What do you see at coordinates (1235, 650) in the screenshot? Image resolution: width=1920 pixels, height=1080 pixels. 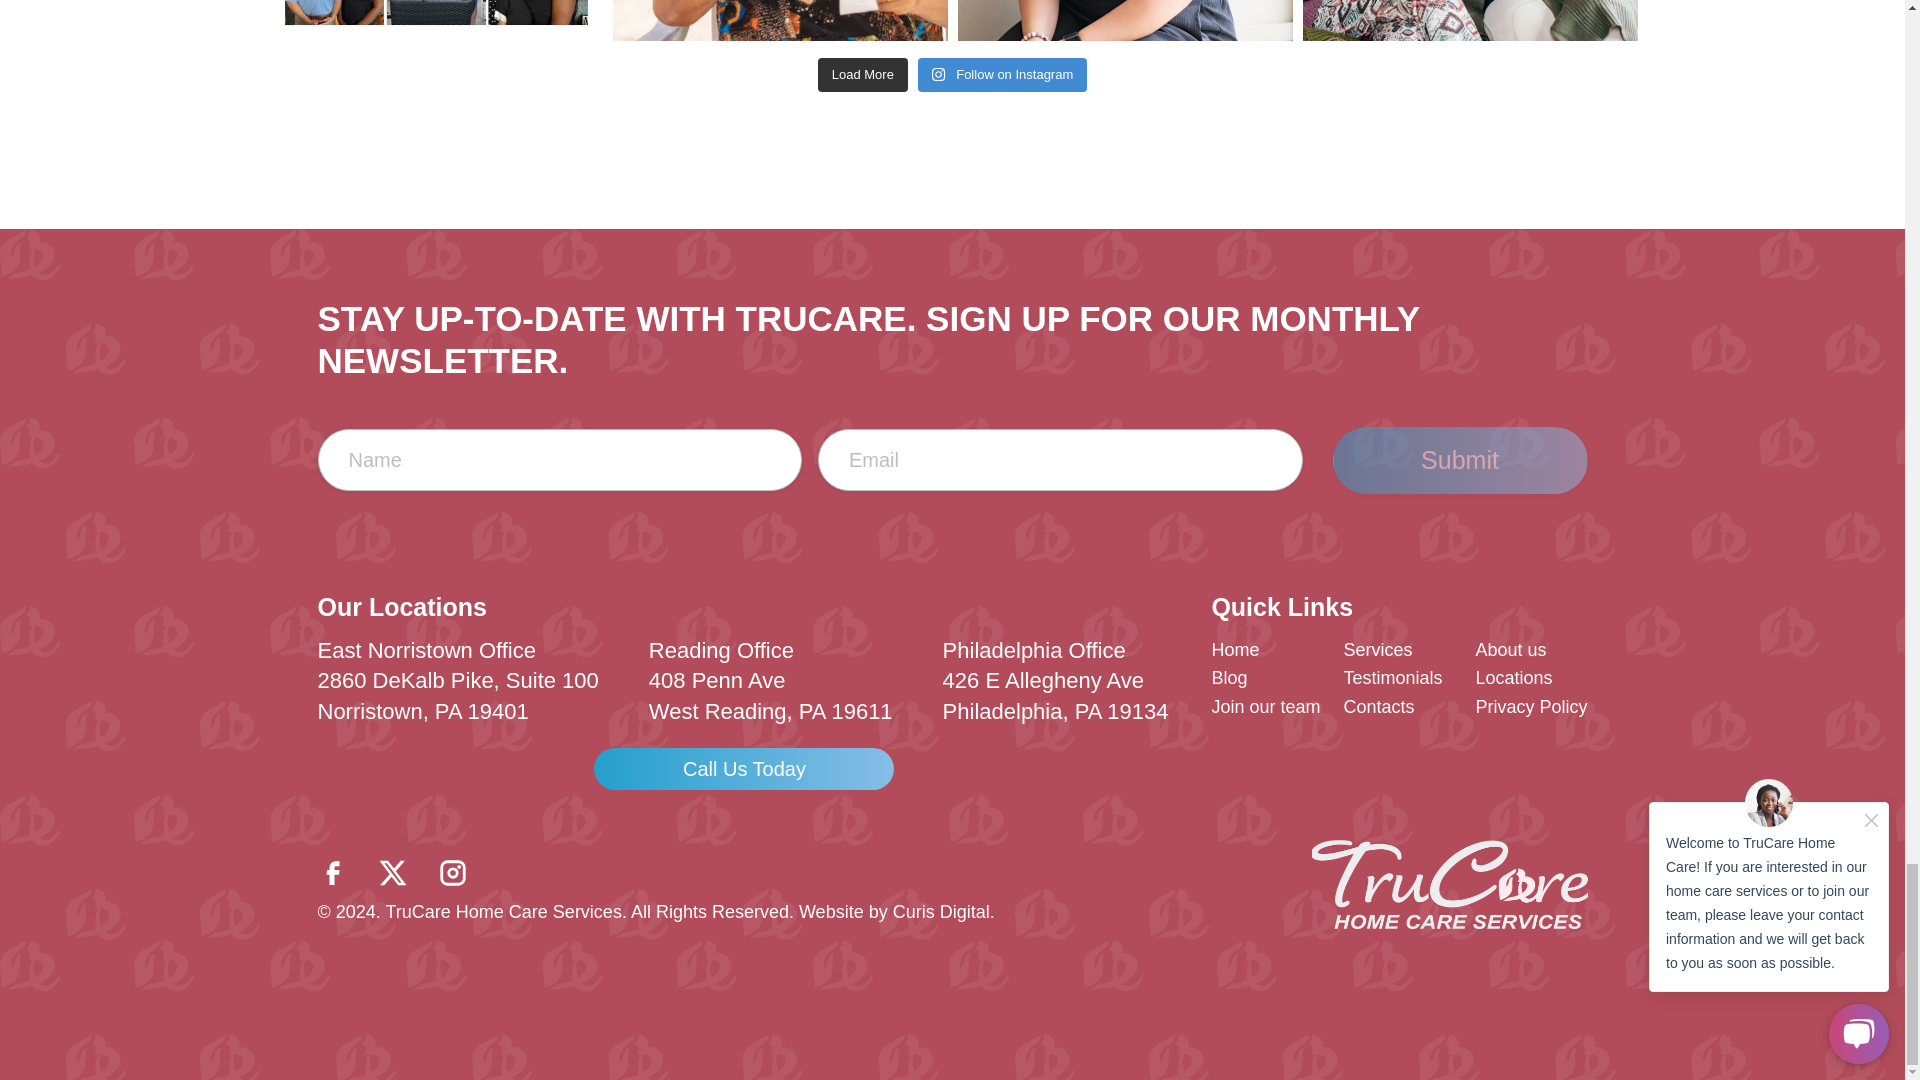 I see `Home` at bounding box center [1235, 650].